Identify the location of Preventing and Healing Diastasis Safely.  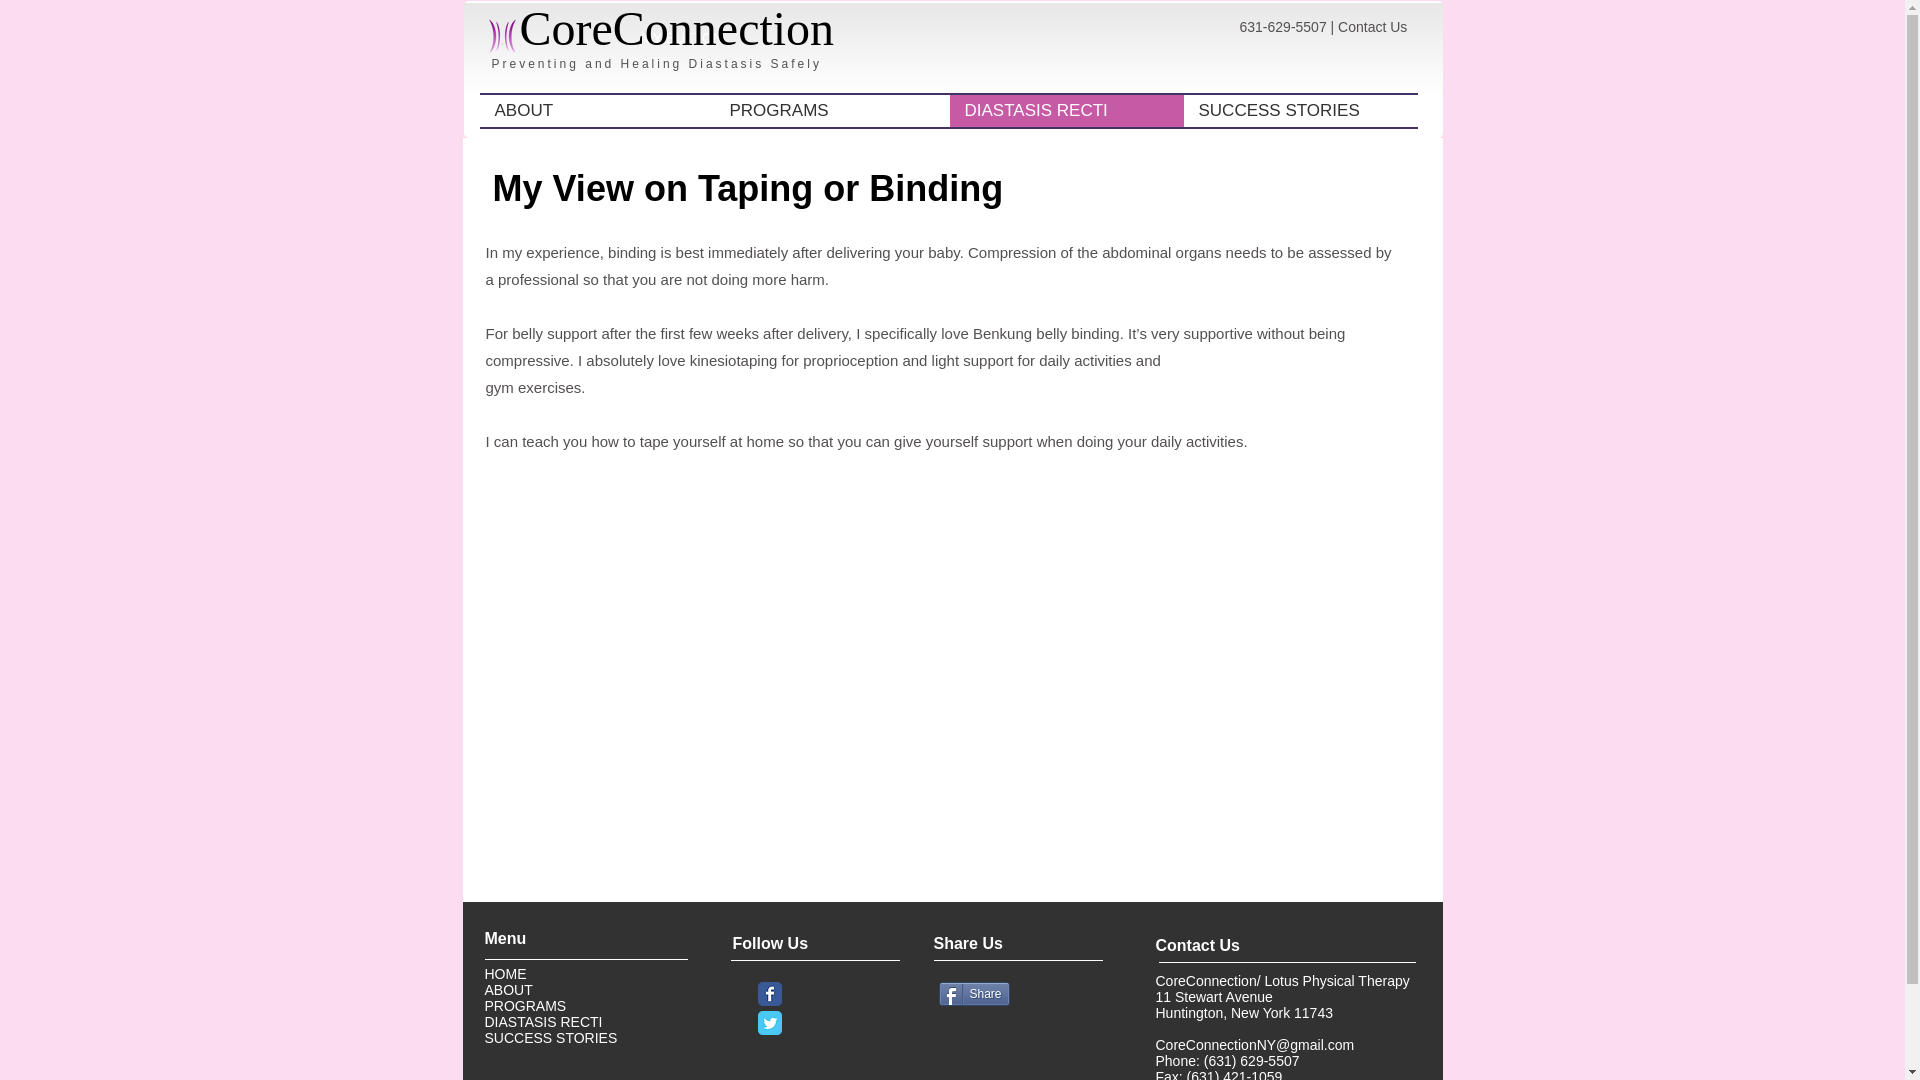
(656, 64).